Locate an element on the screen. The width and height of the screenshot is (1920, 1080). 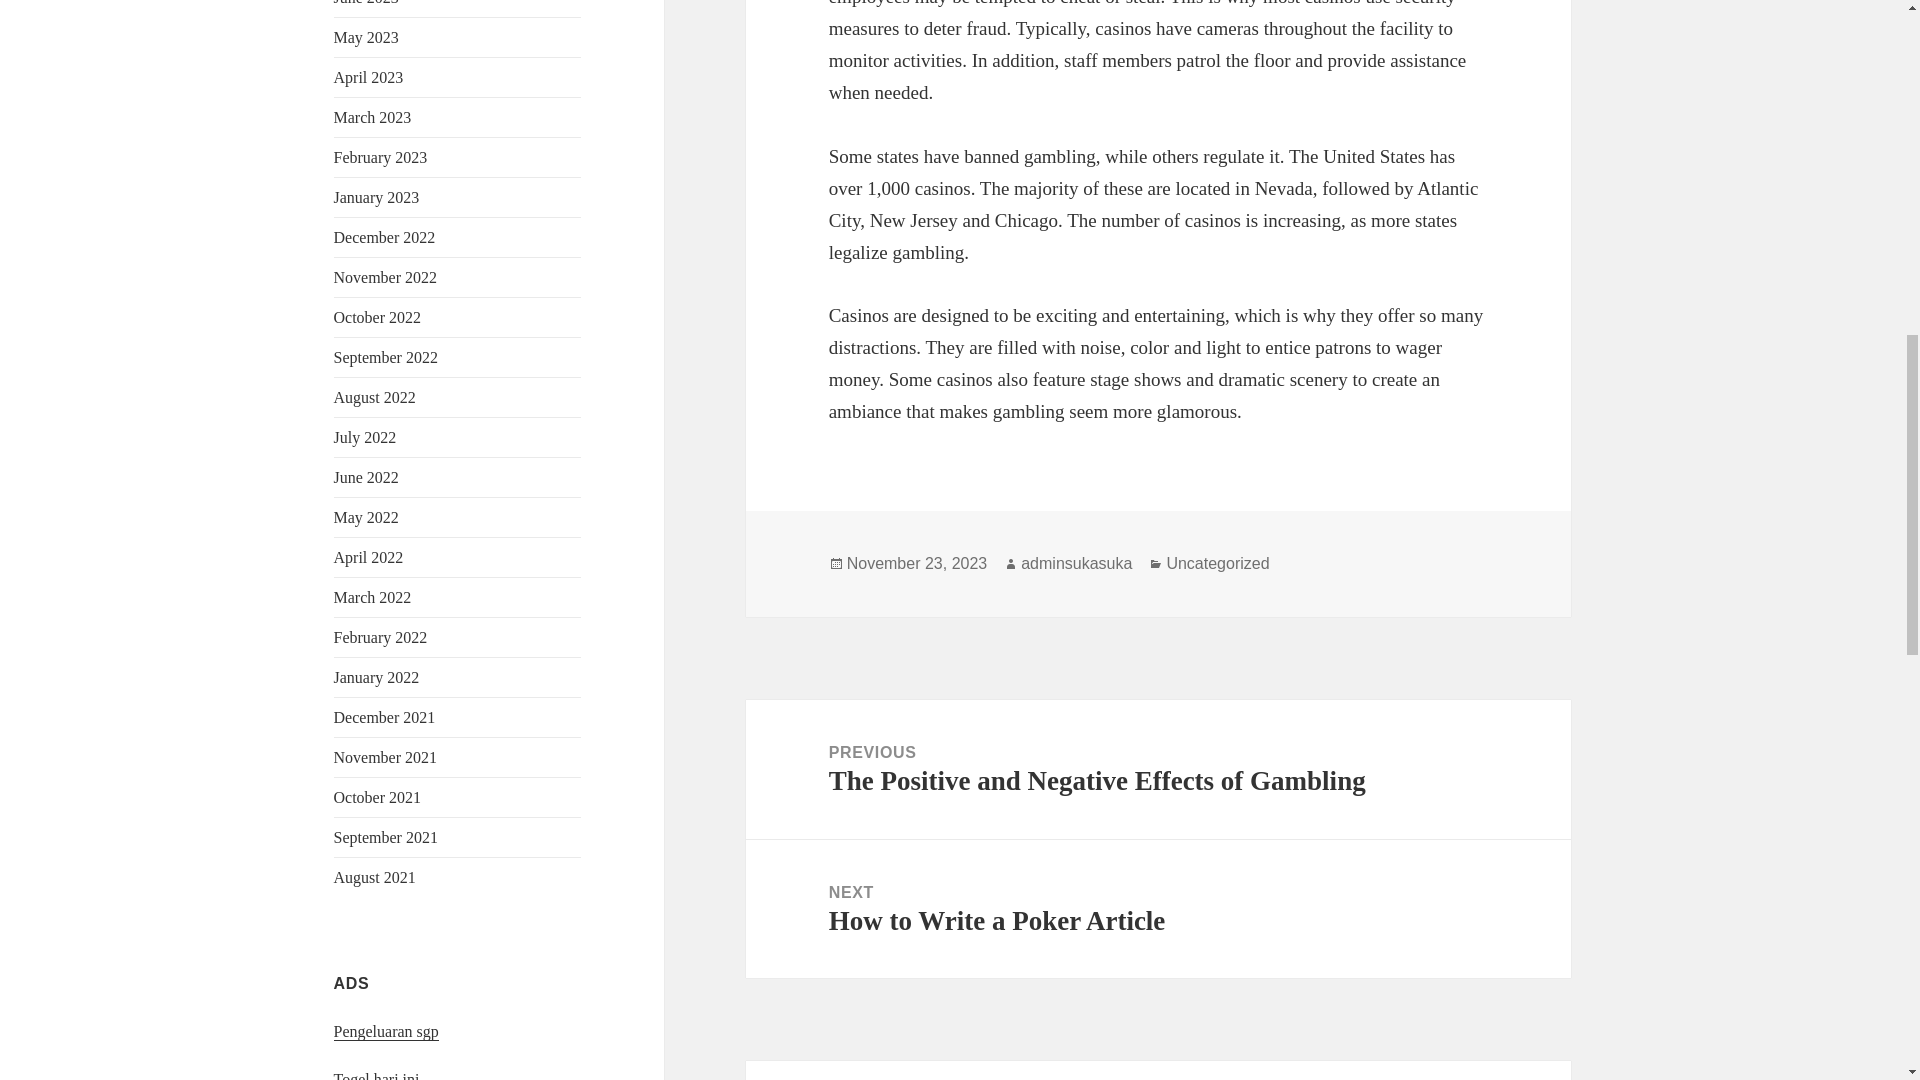
March 2023 is located at coordinates (373, 118).